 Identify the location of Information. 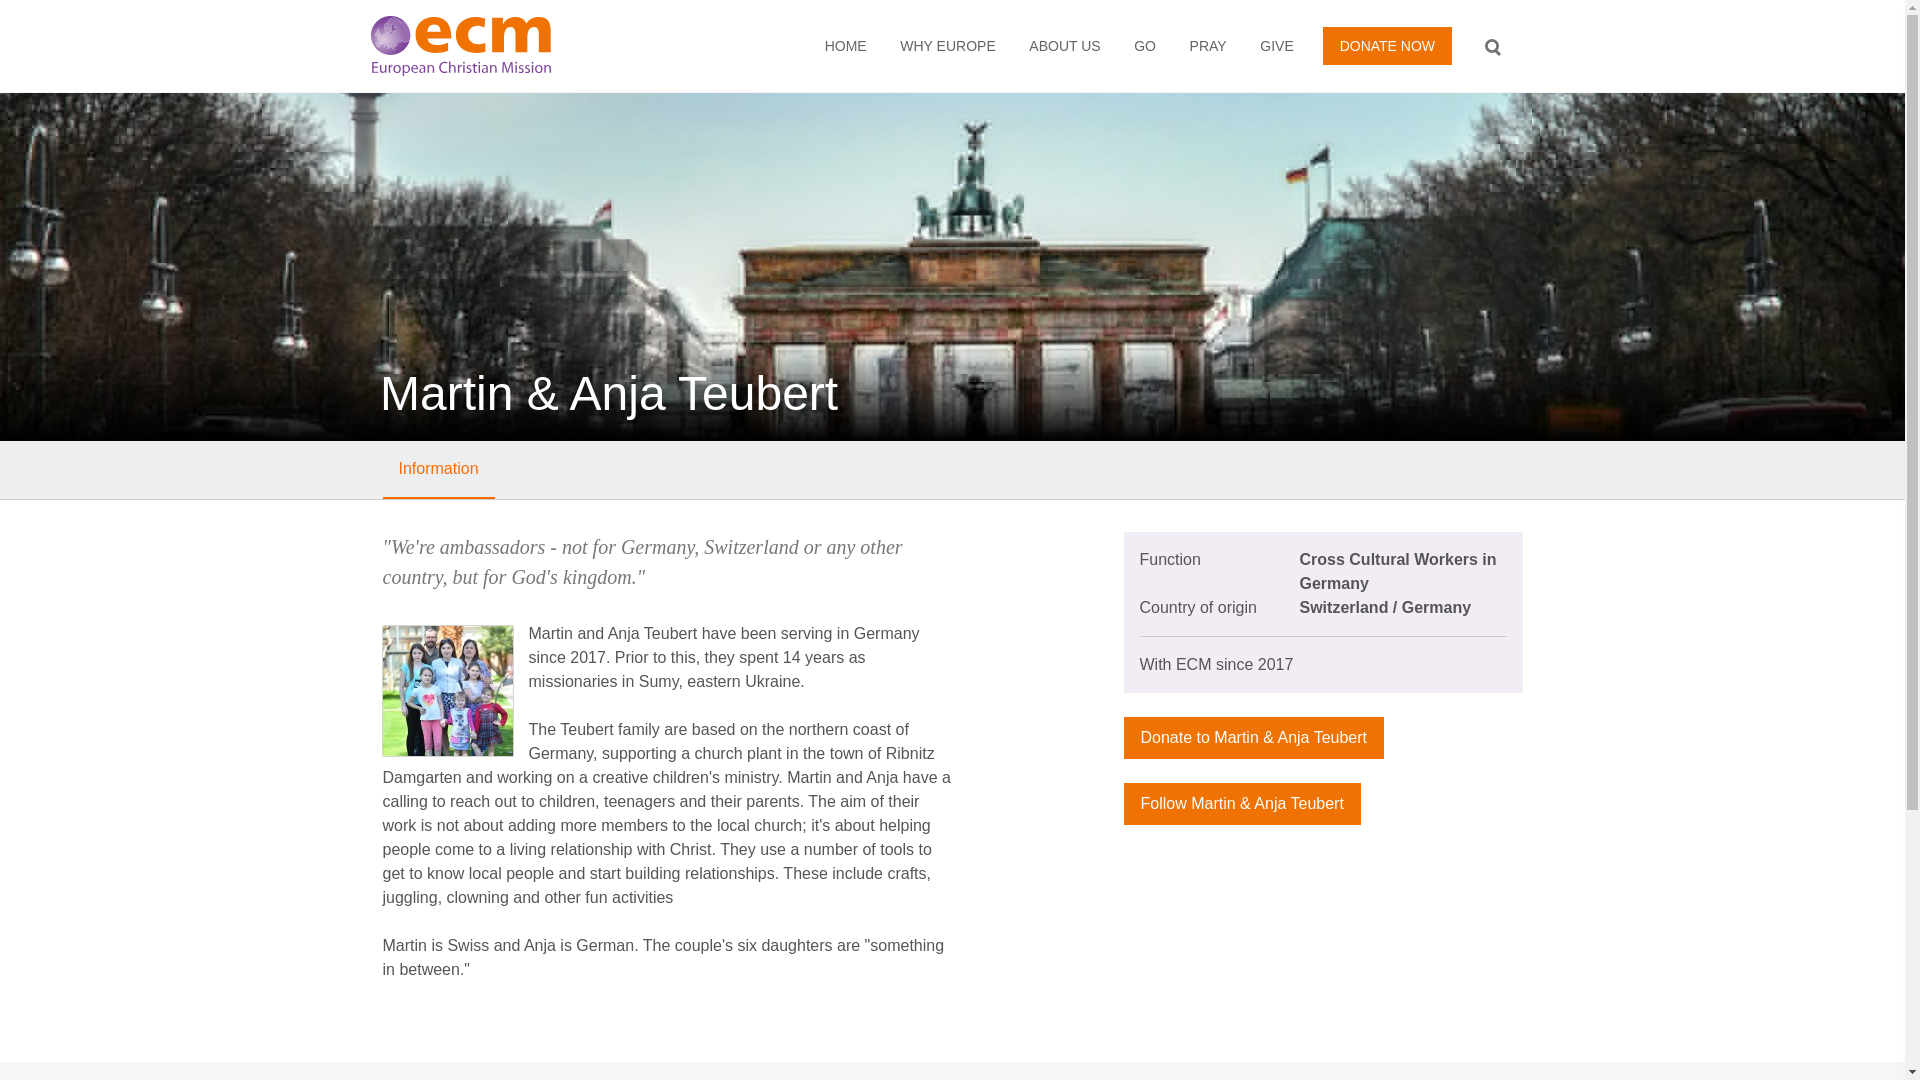
(438, 469).